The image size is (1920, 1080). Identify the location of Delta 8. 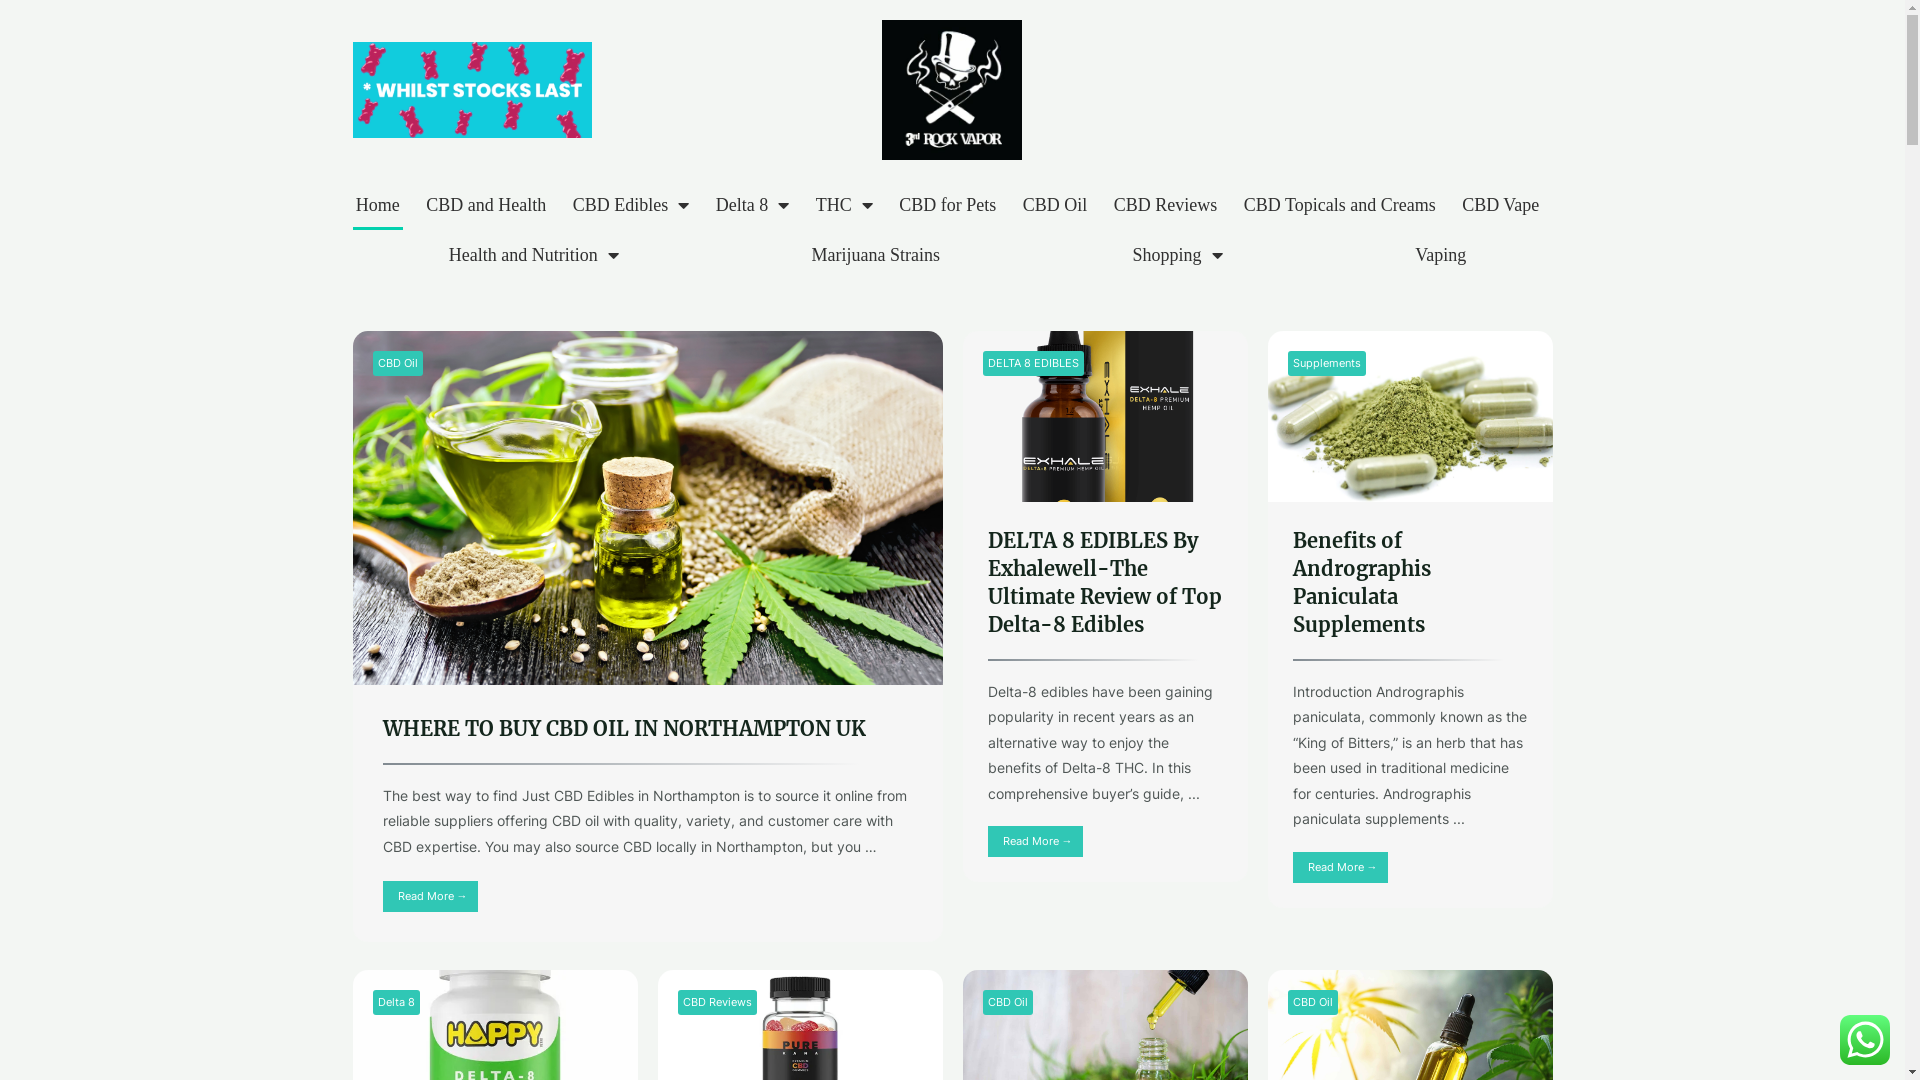
(752, 205).